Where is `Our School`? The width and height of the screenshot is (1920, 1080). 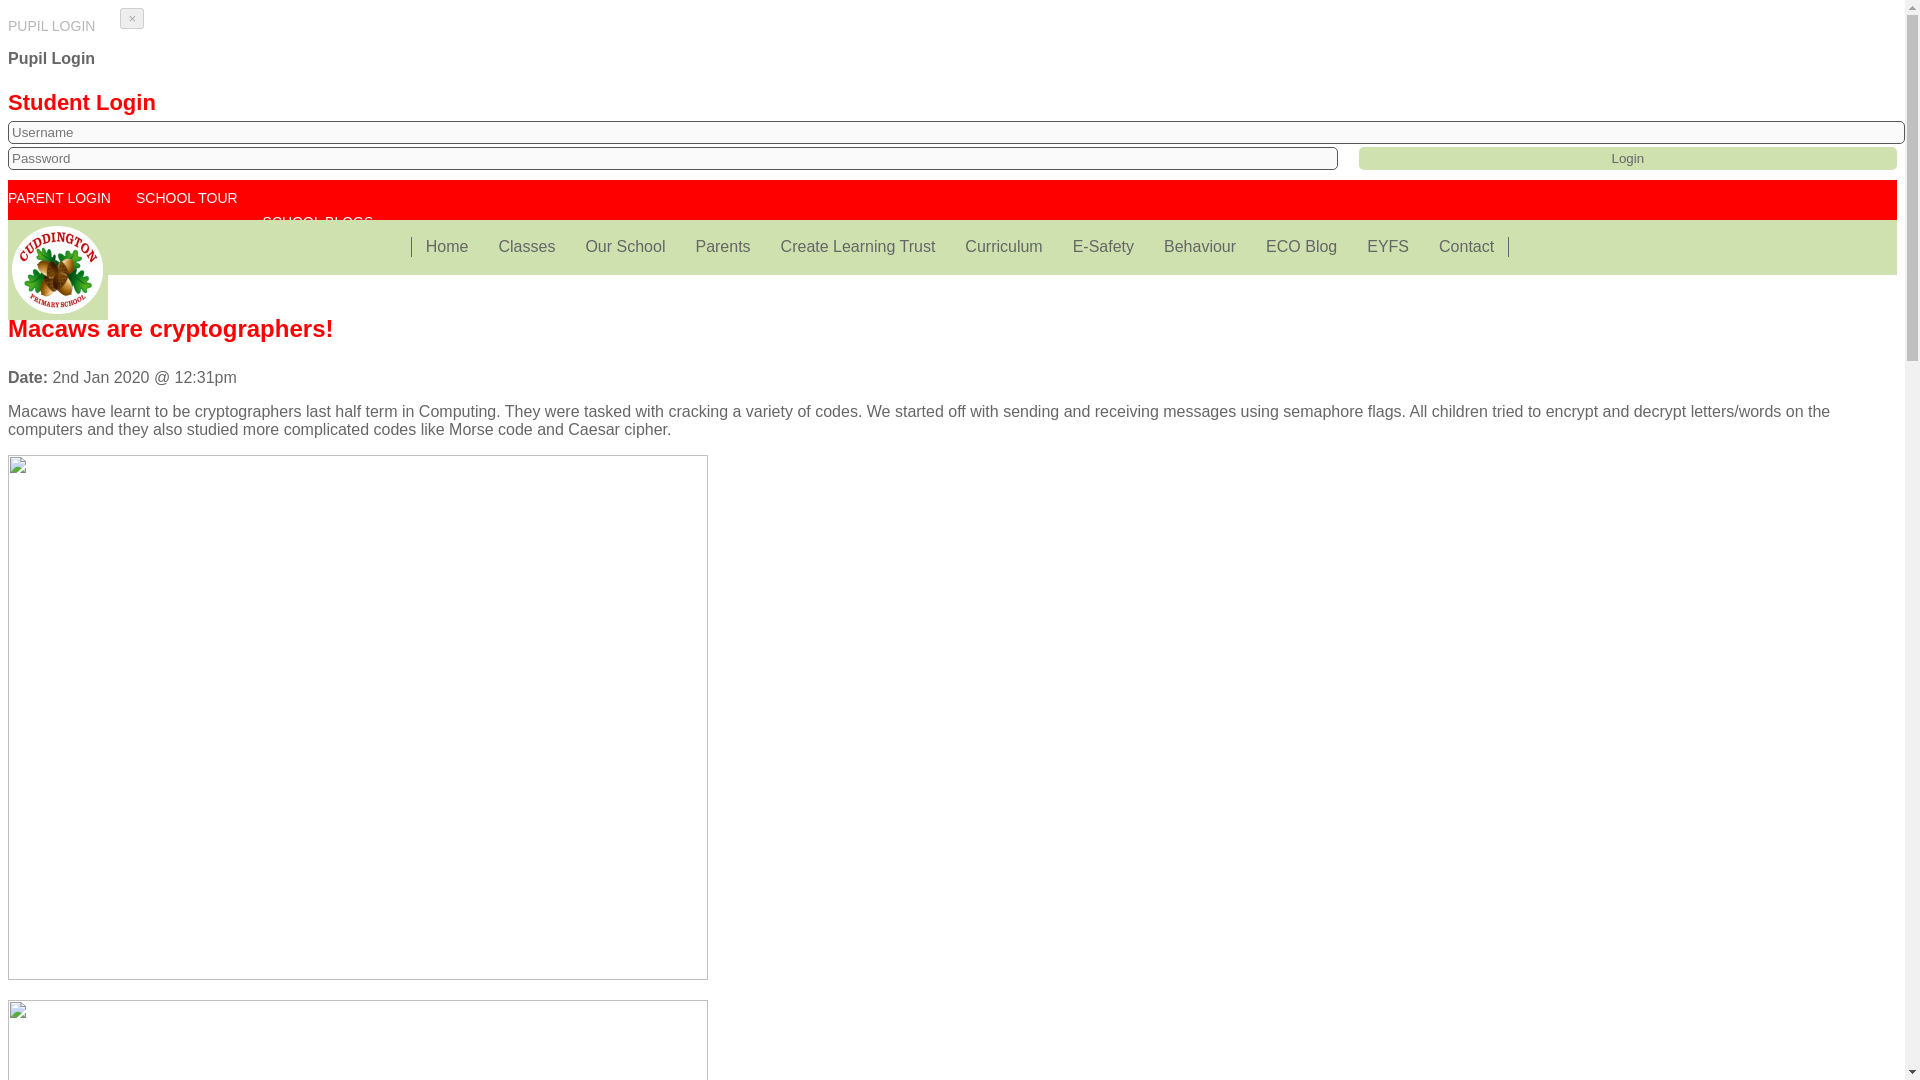 Our School is located at coordinates (624, 247).